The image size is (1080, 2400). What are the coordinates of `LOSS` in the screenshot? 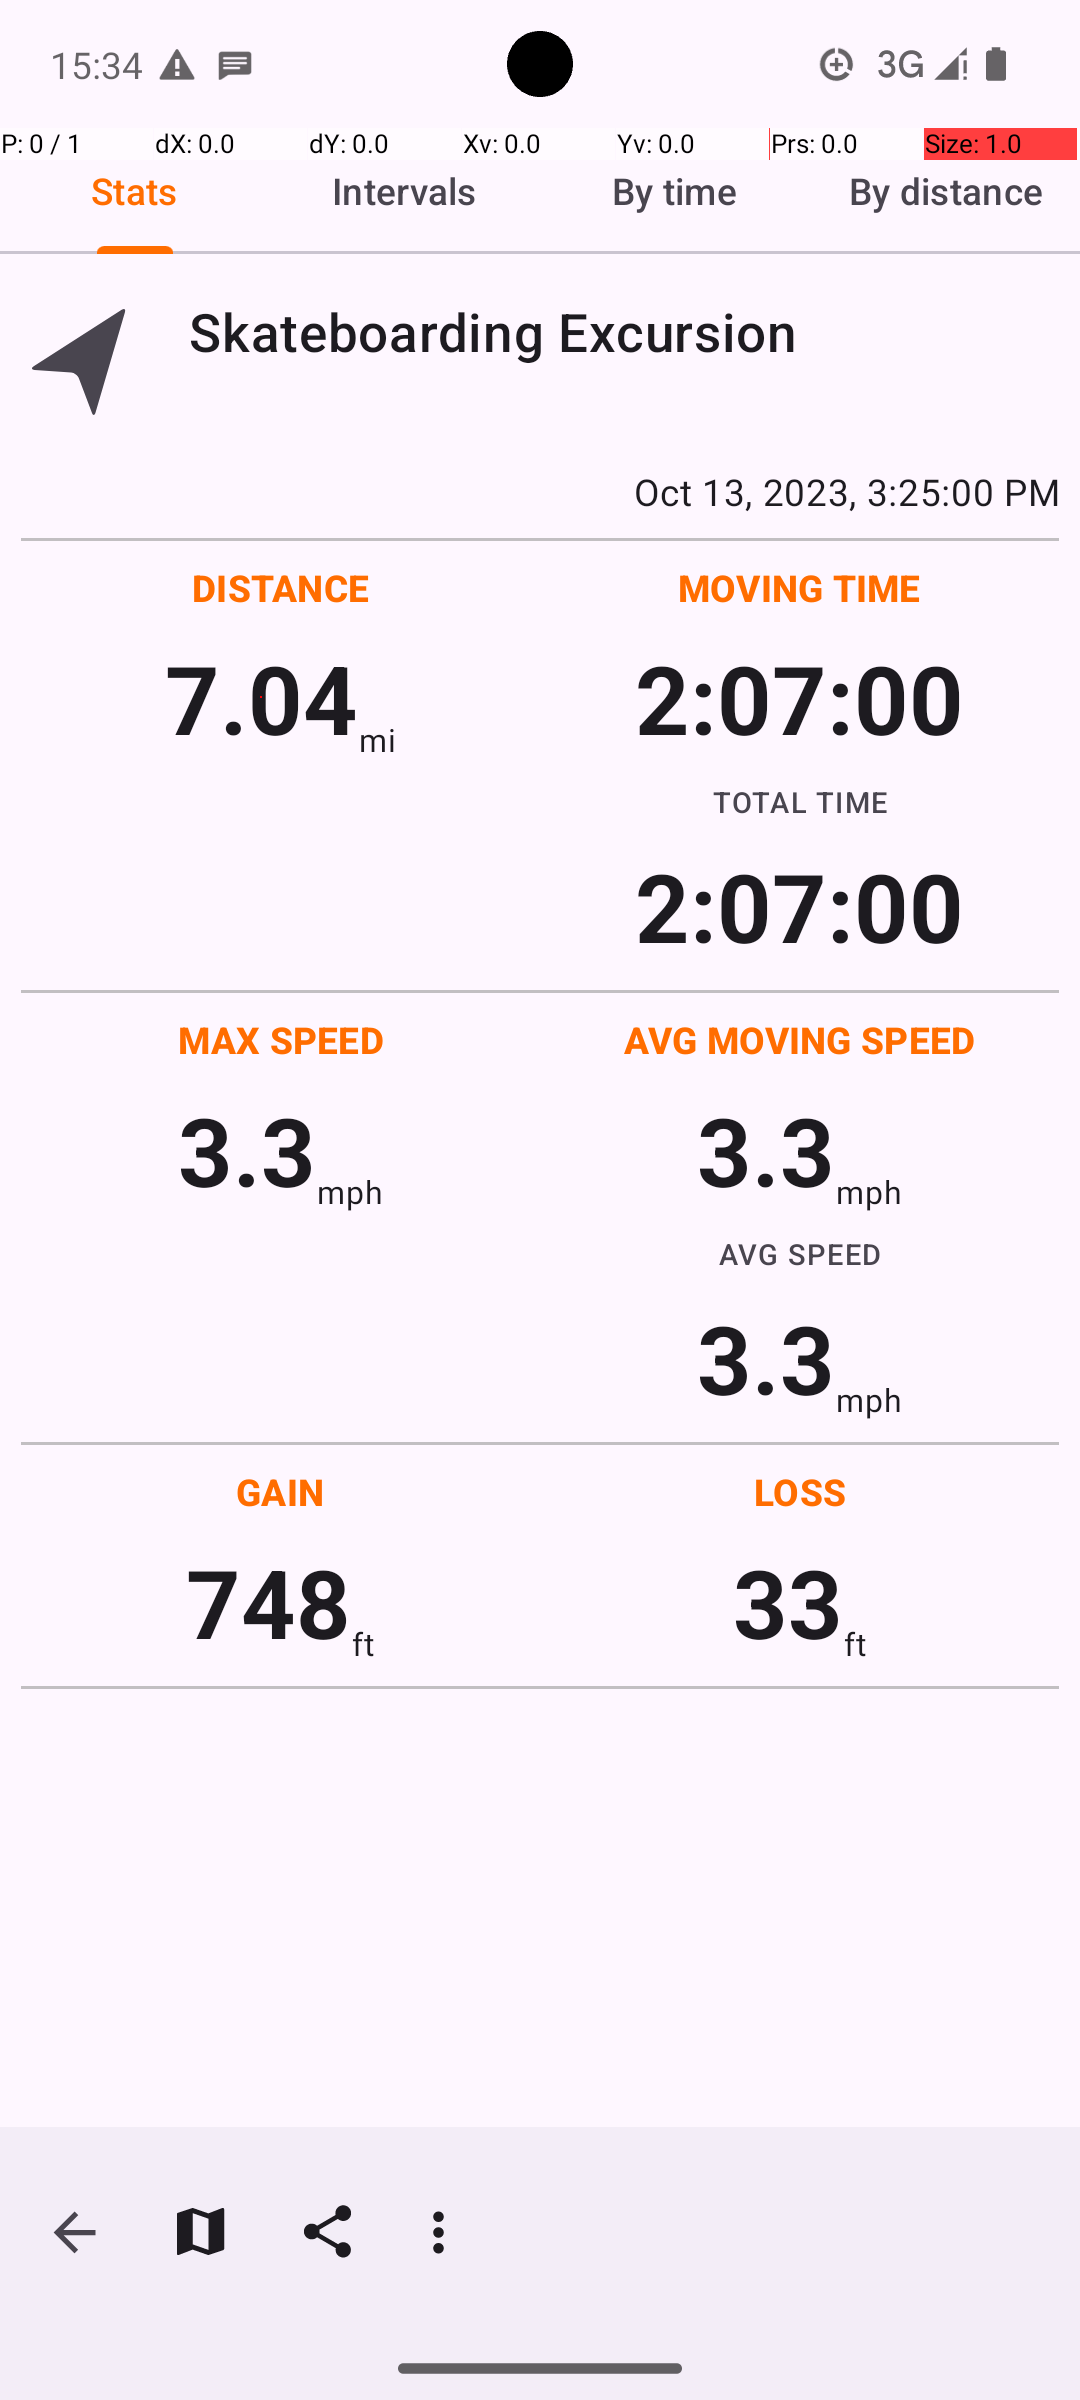 It's located at (800, 1492).